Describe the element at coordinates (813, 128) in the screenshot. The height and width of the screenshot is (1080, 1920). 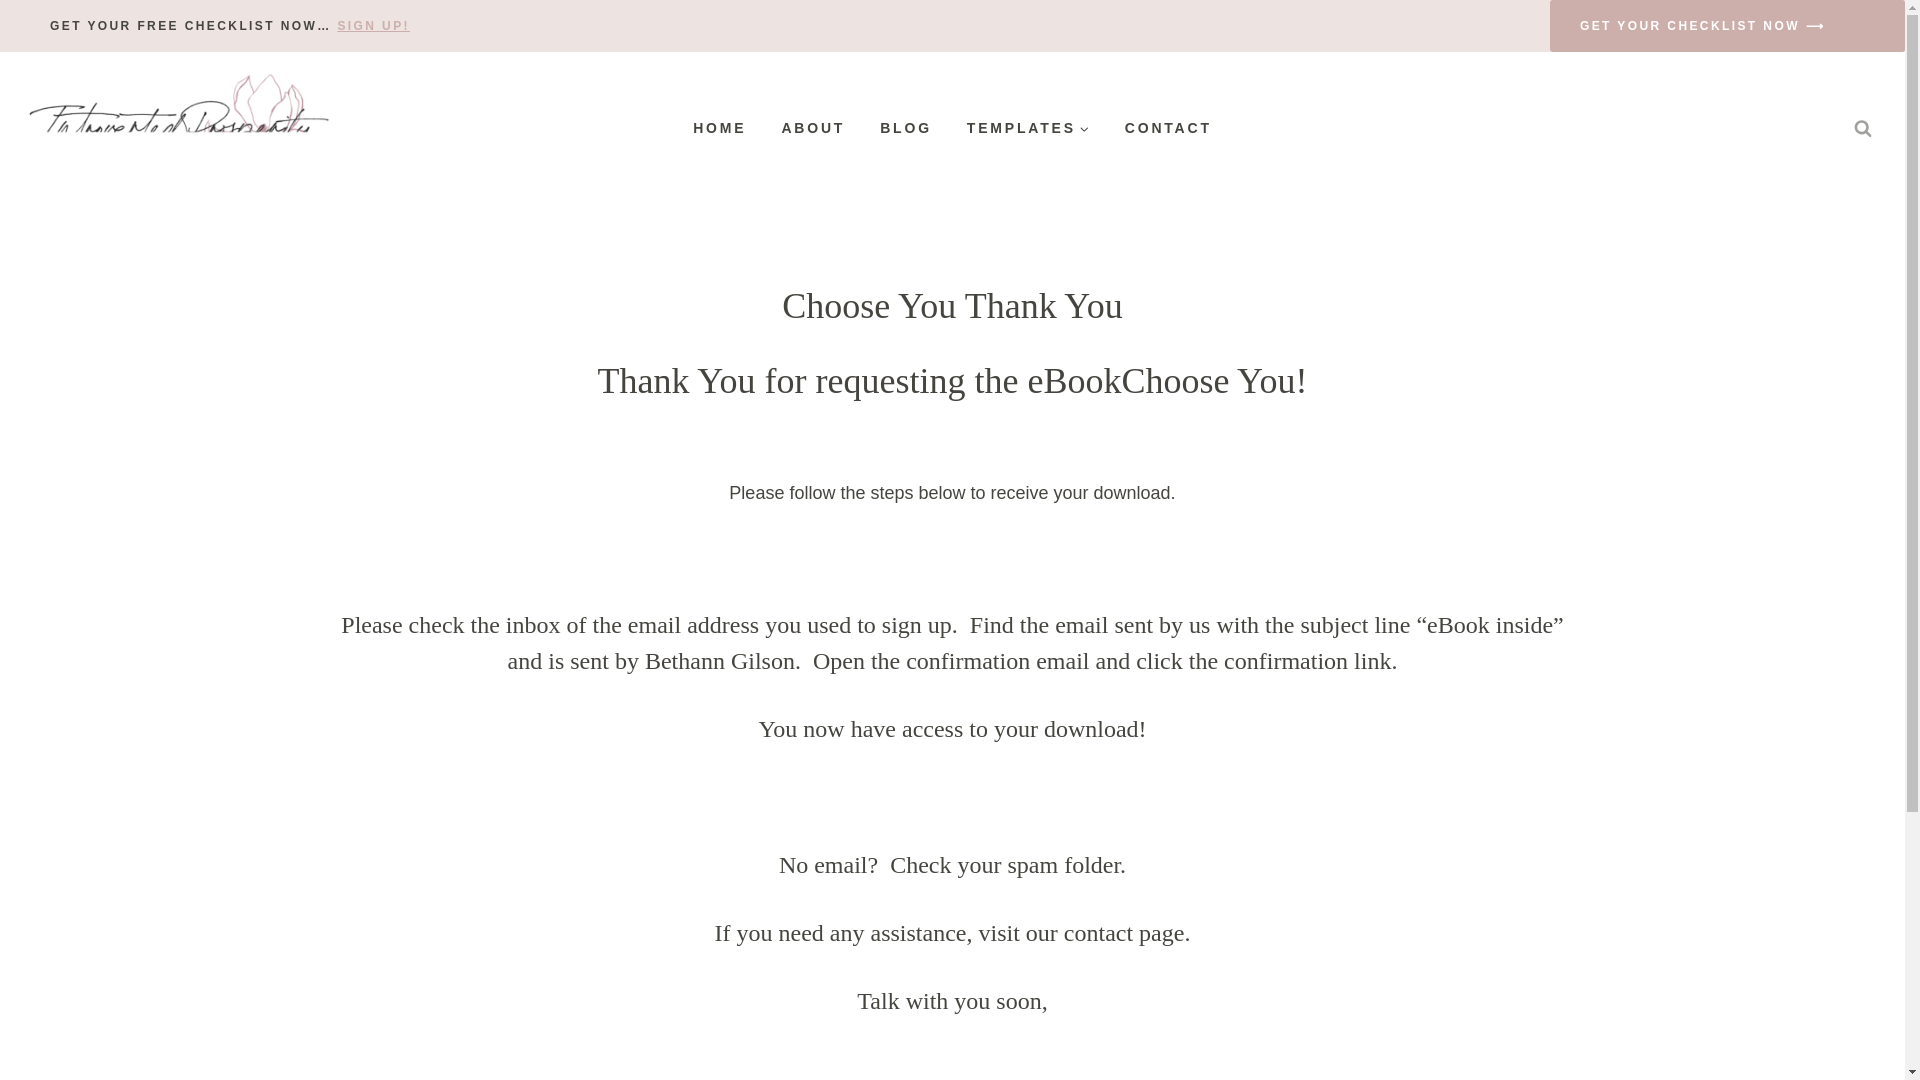
I see `ABOUT` at that location.